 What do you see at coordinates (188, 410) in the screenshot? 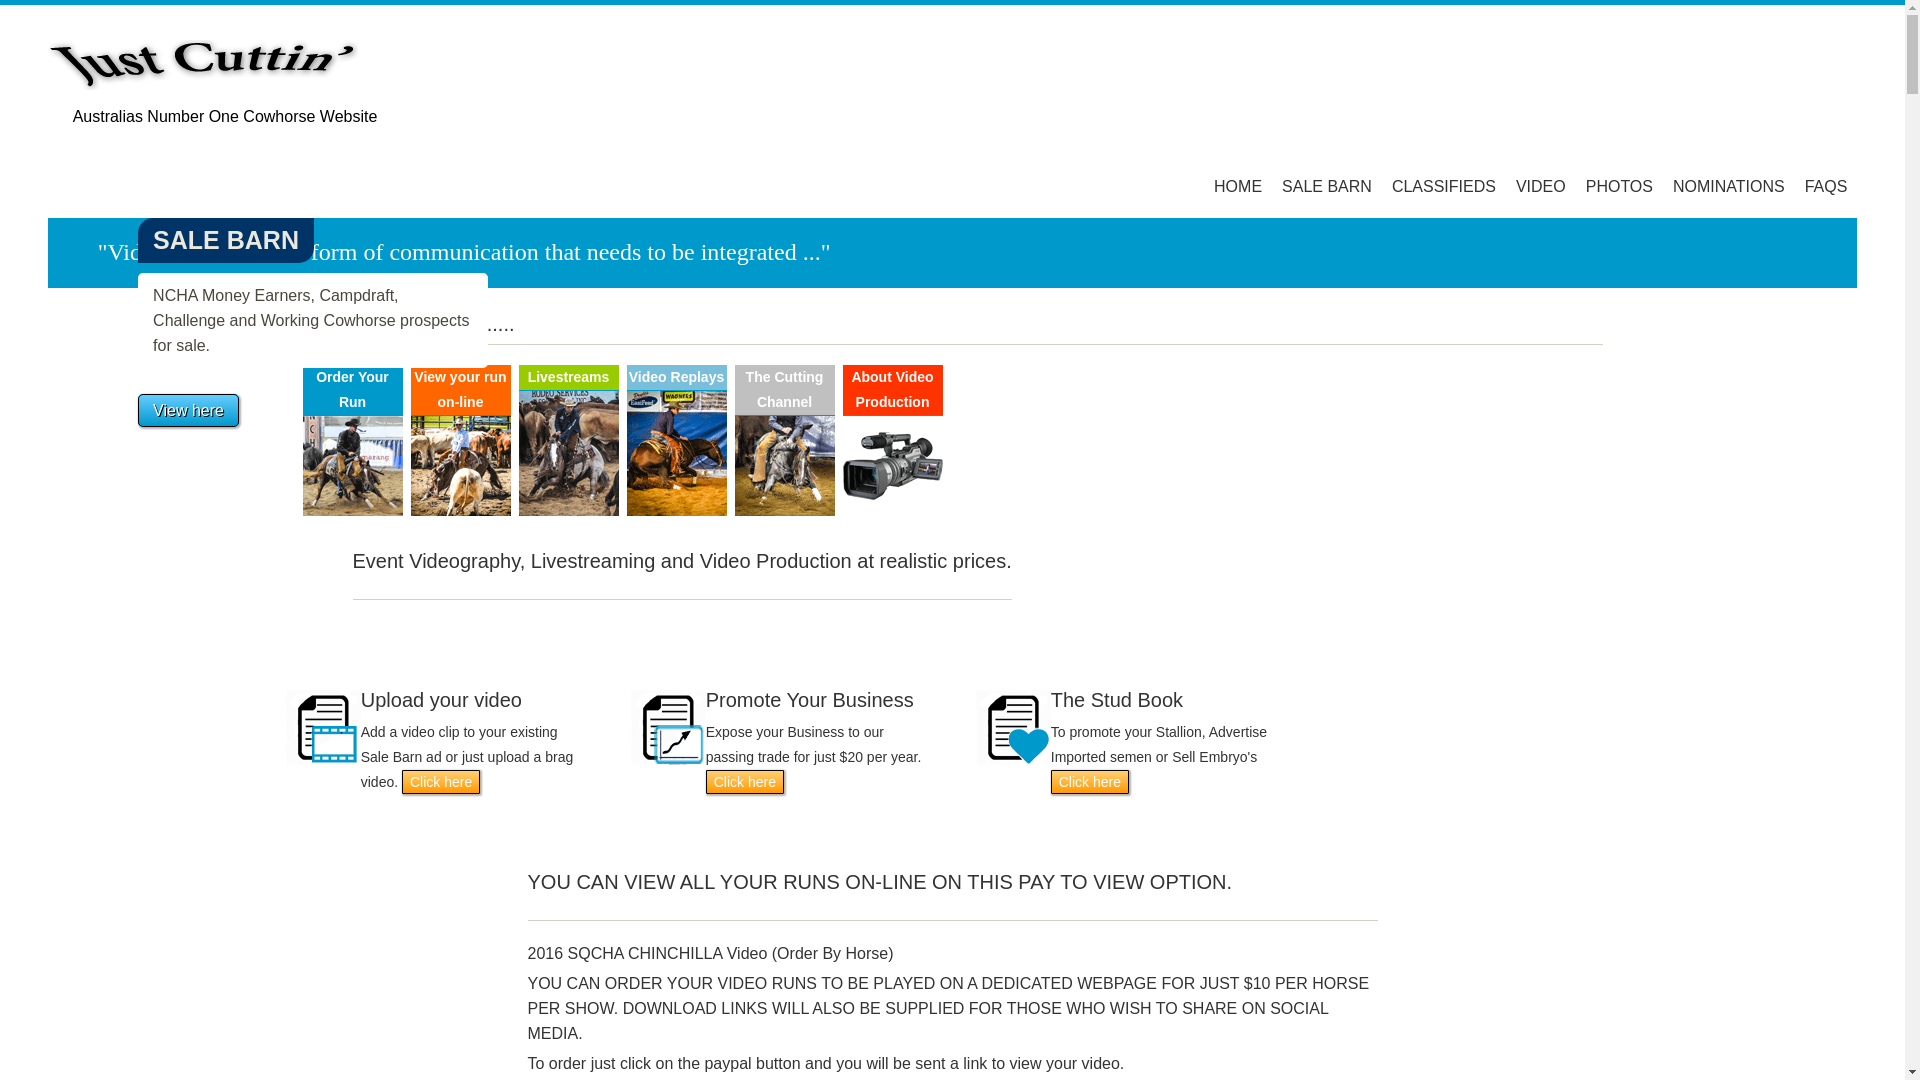
I see `View here` at bounding box center [188, 410].